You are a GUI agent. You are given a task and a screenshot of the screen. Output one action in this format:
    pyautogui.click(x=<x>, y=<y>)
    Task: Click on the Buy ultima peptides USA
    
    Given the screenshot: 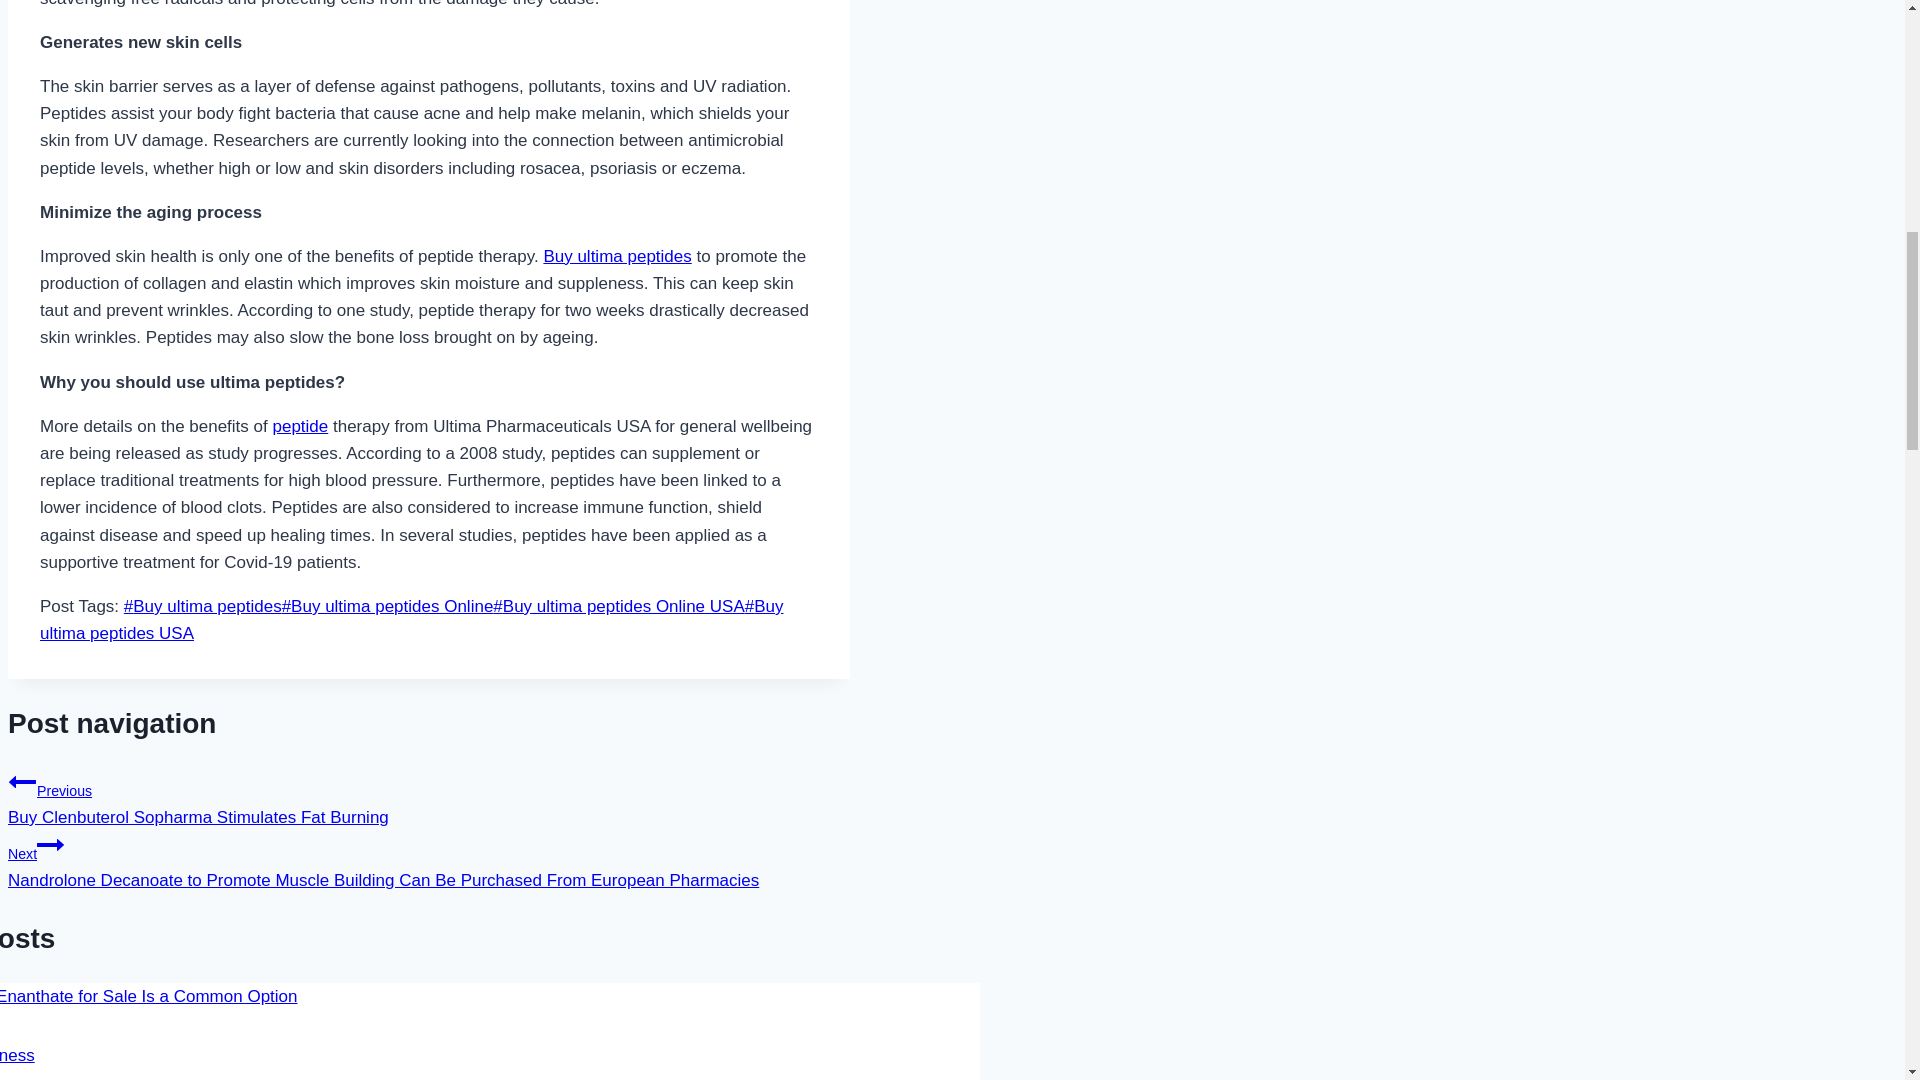 What is the action you would take?
    pyautogui.click(x=412, y=620)
    